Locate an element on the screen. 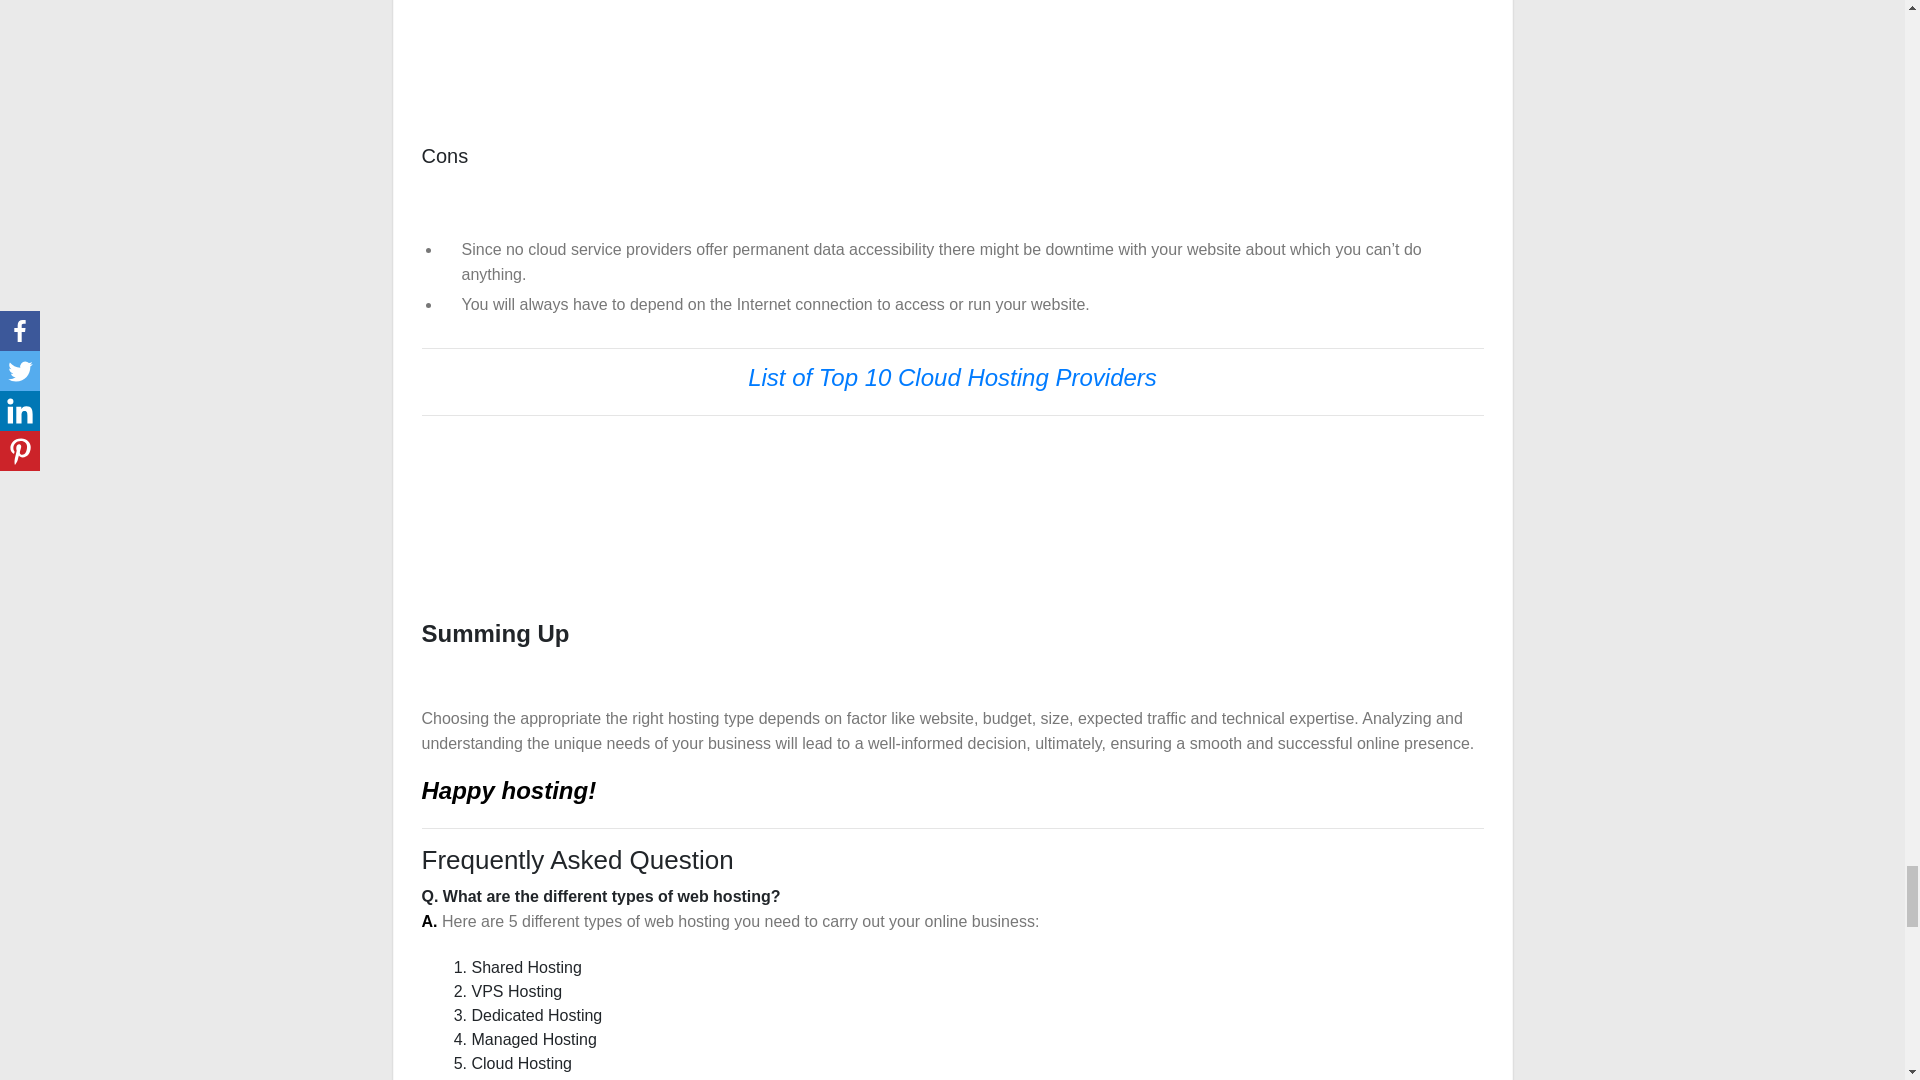 This screenshot has height=1080, width=1920. List of Top 10 Cloud Hosting Providers is located at coordinates (952, 380).